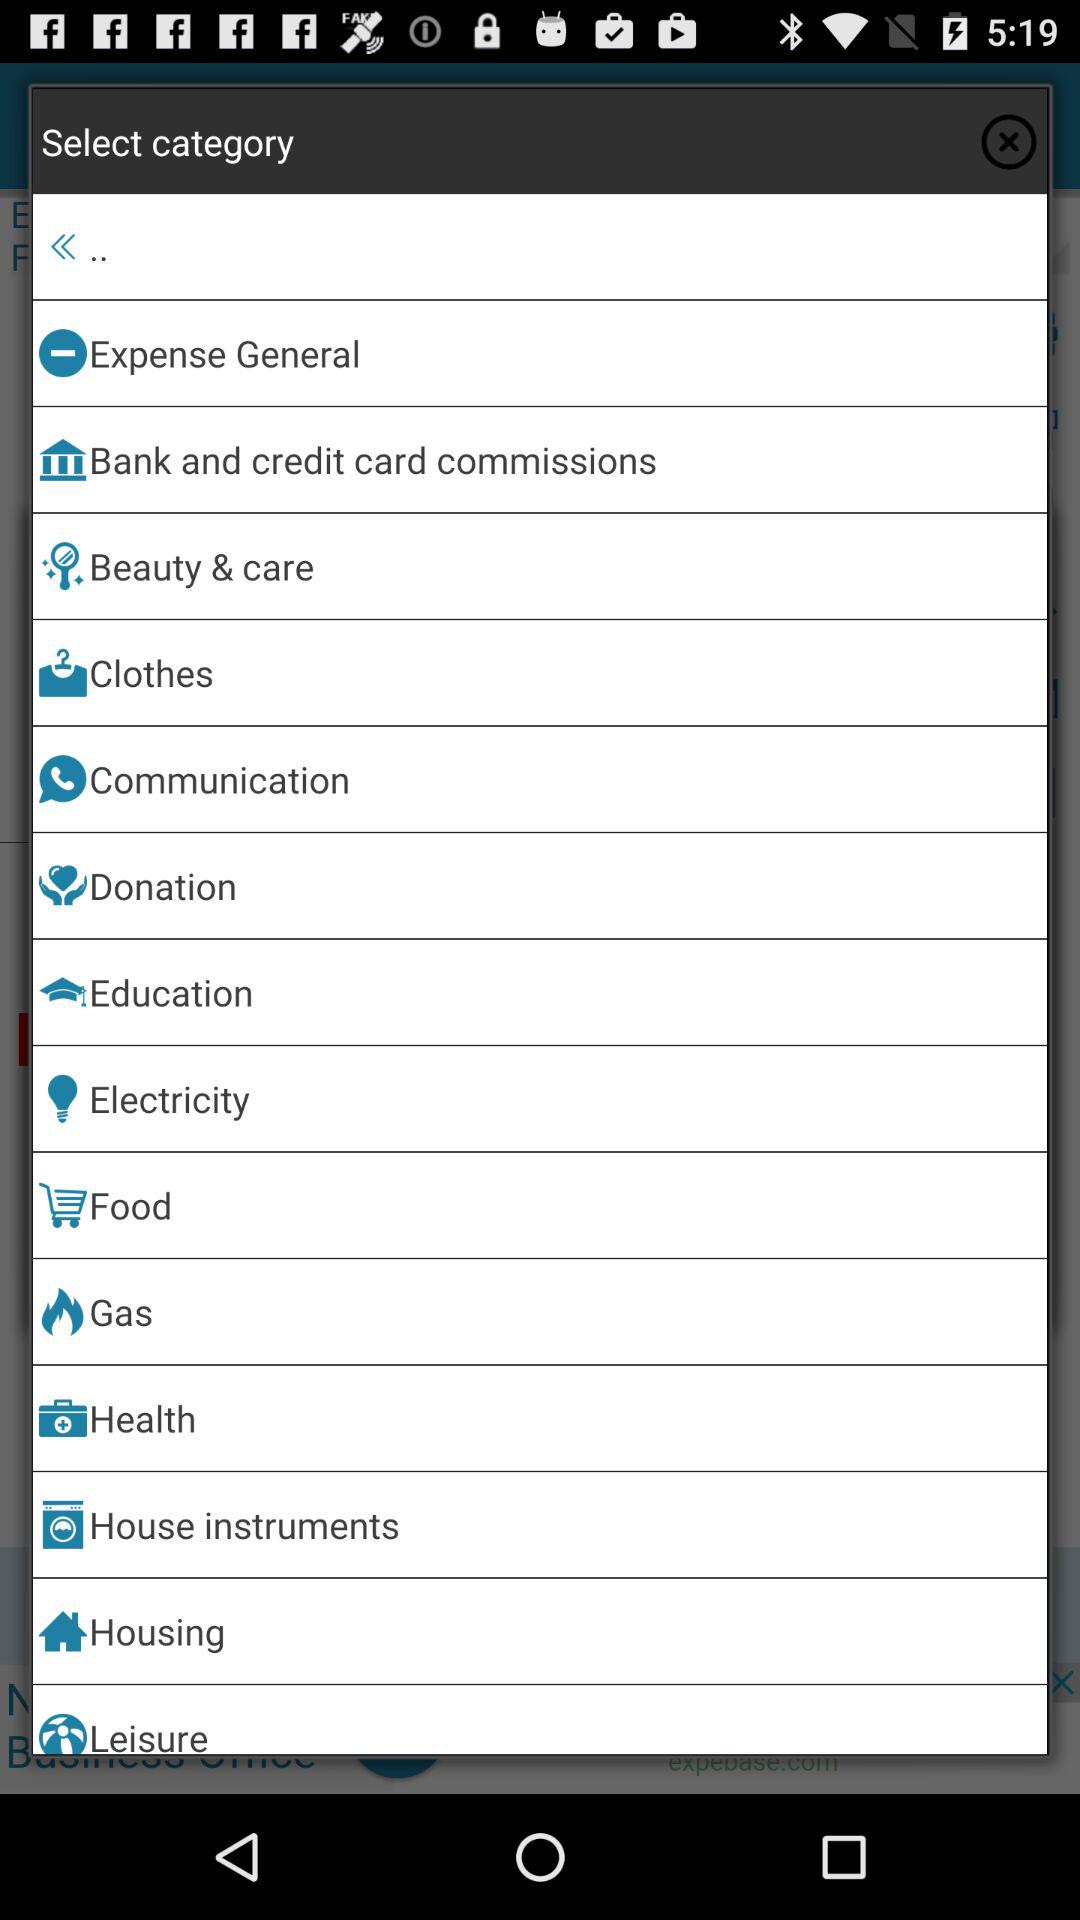 This screenshot has height=1920, width=1080. I want to click on tap the .. item, so click(564, 246).